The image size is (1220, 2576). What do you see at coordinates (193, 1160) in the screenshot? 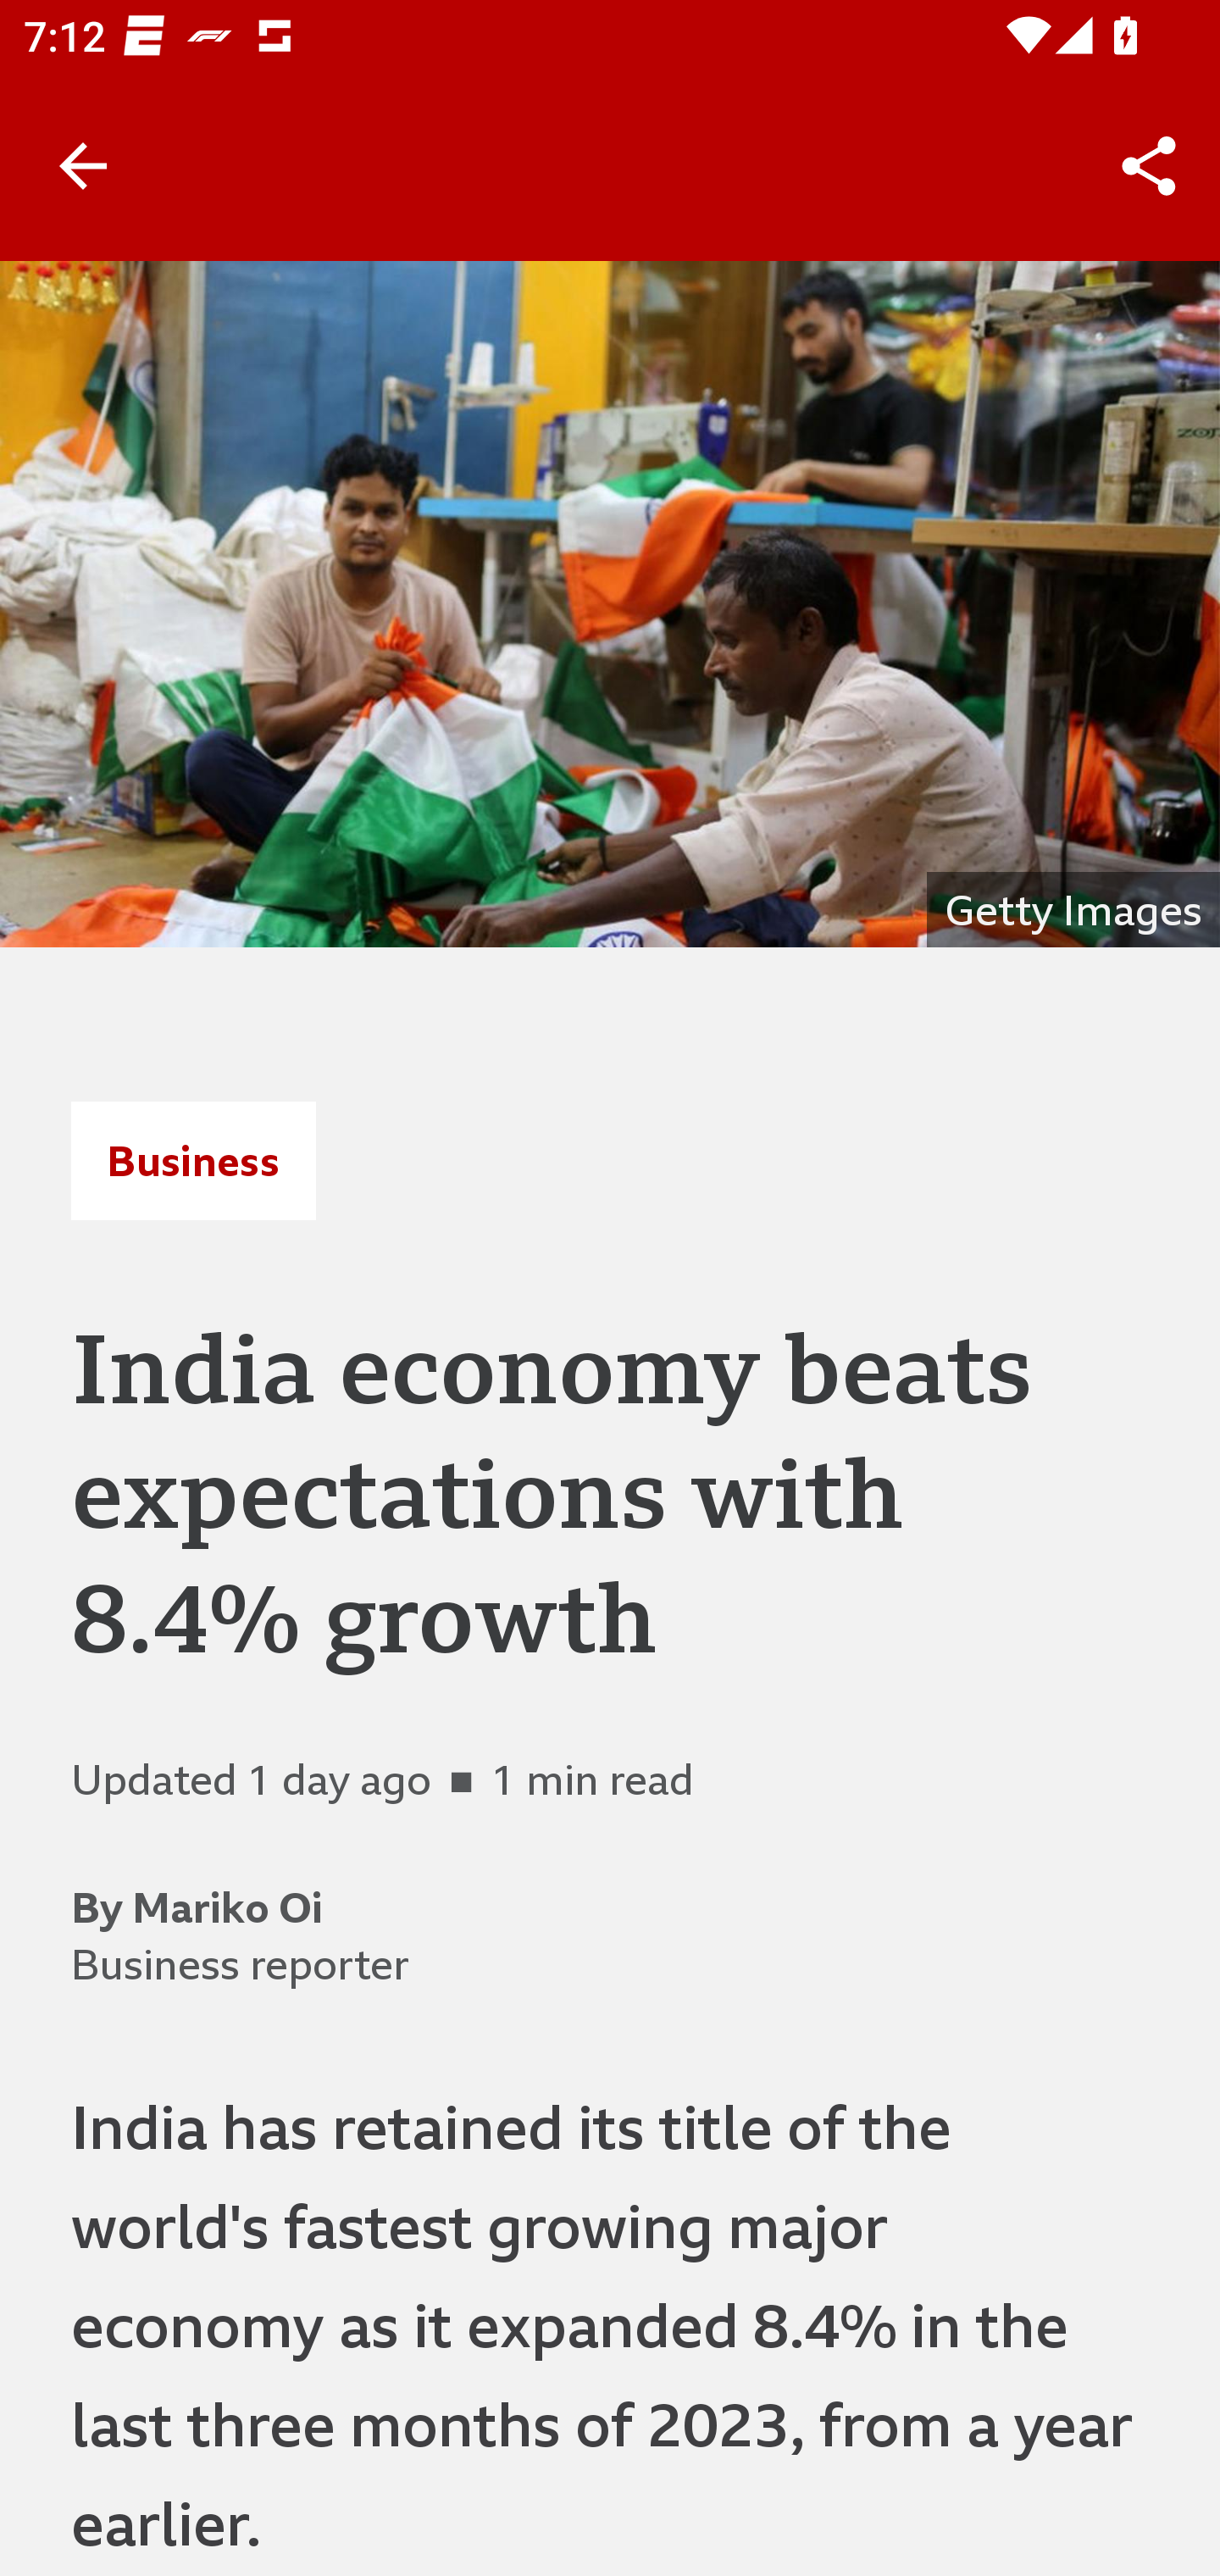
I see `Business` at bounding box center [193, 1160].